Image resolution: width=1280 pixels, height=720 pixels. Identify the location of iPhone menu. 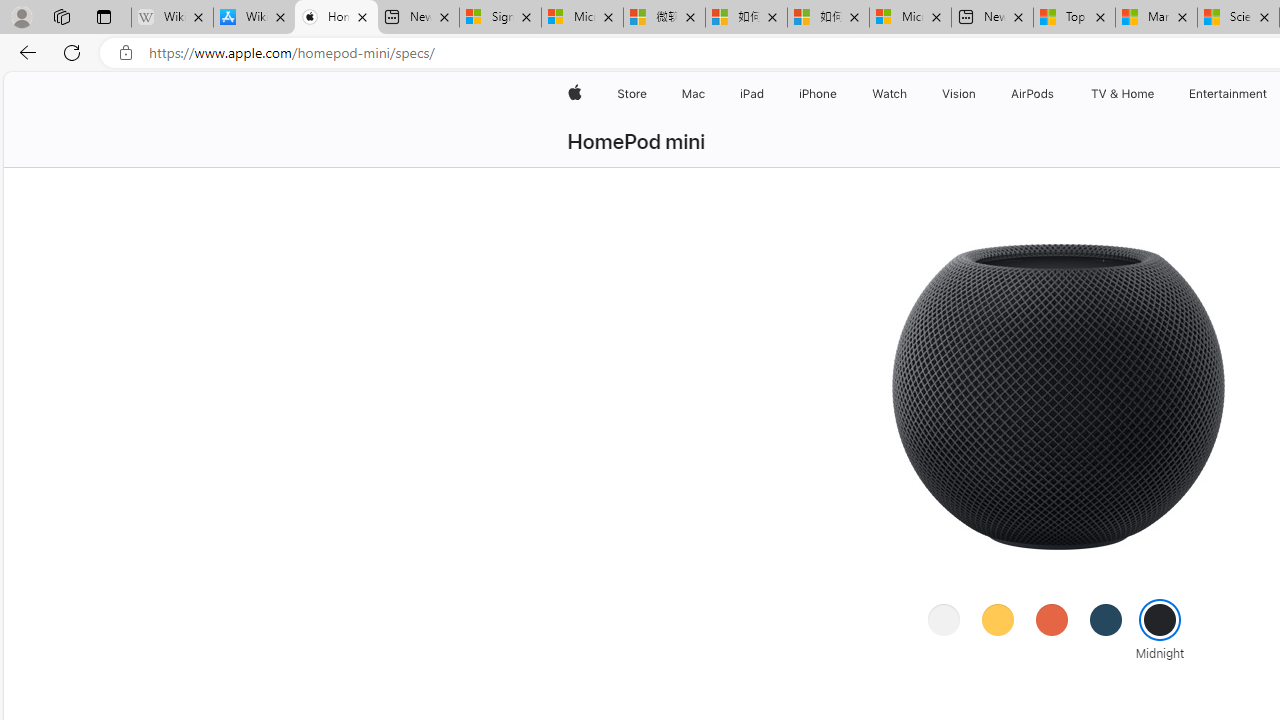
(840, 94).